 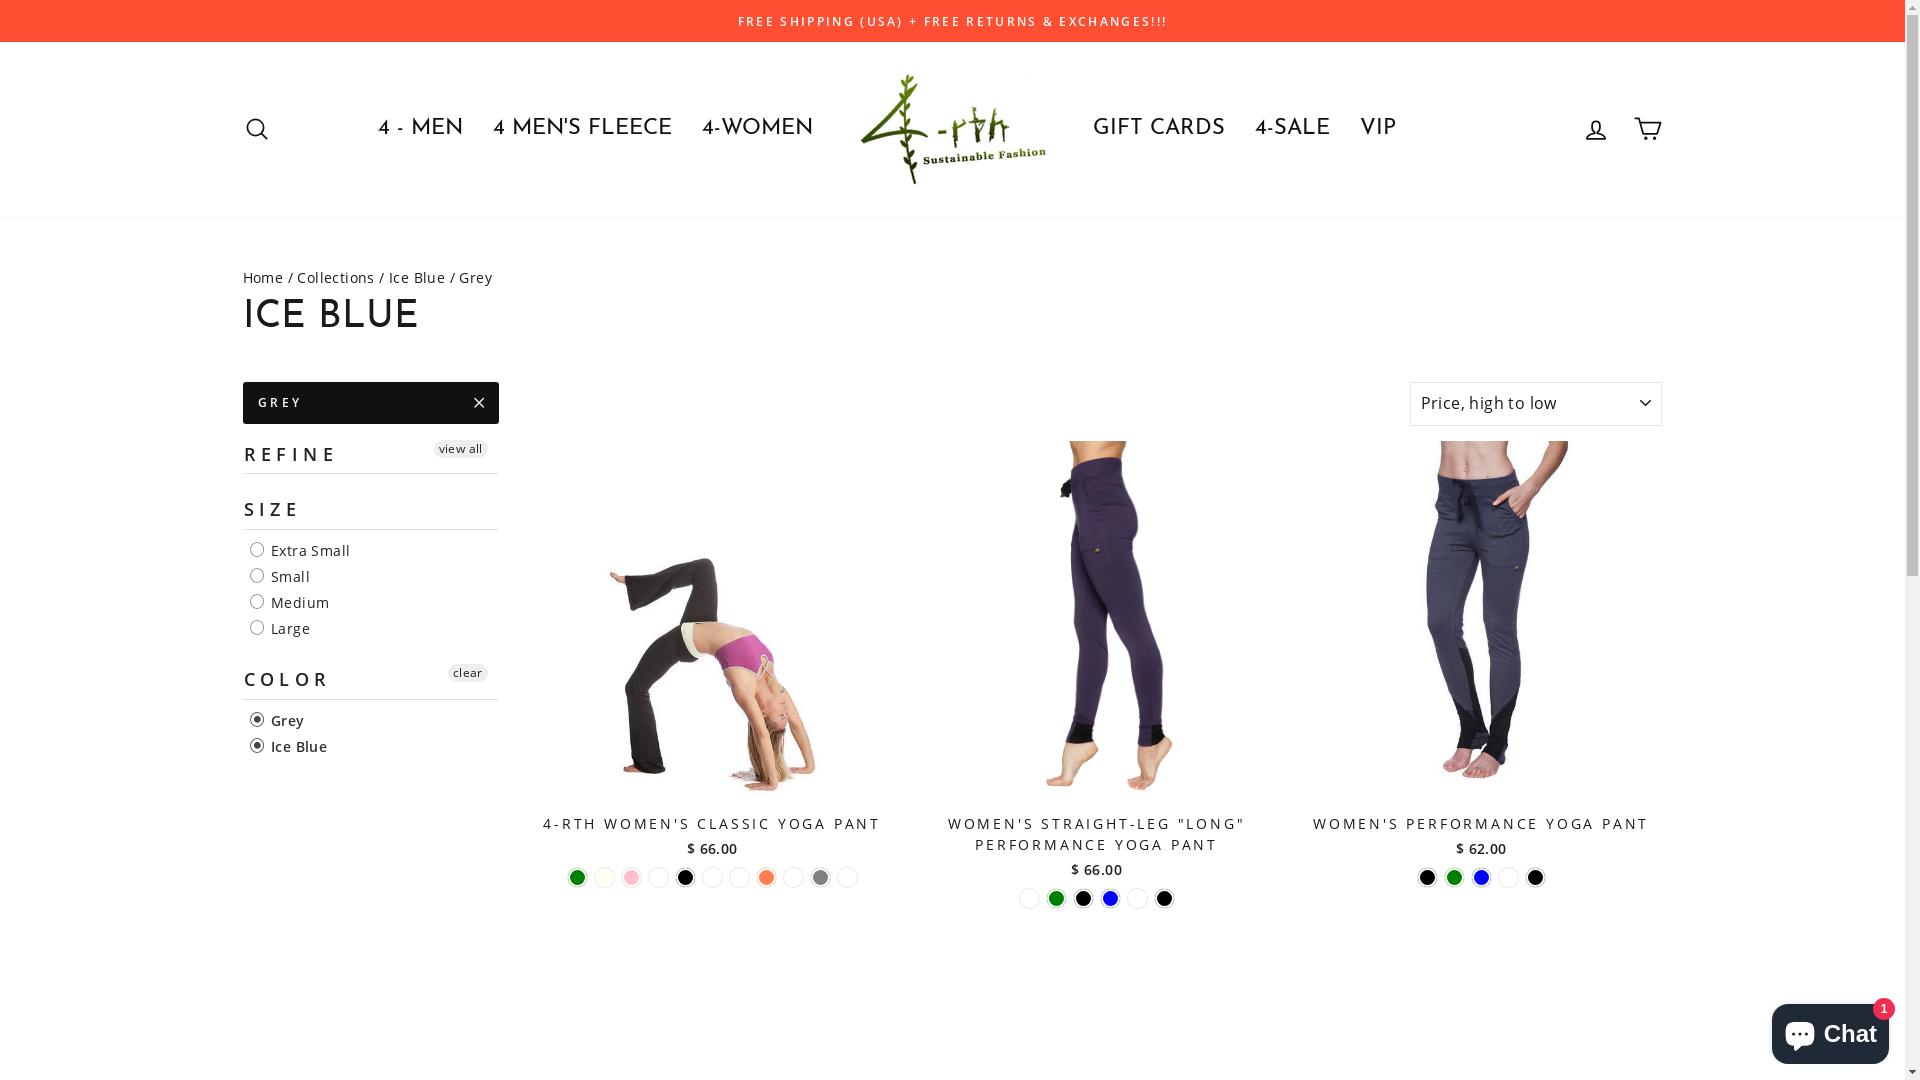 What do you see at coordinates (1648, 130) in the screenshot?
I see `CART` at bounding box center [1648, 130].